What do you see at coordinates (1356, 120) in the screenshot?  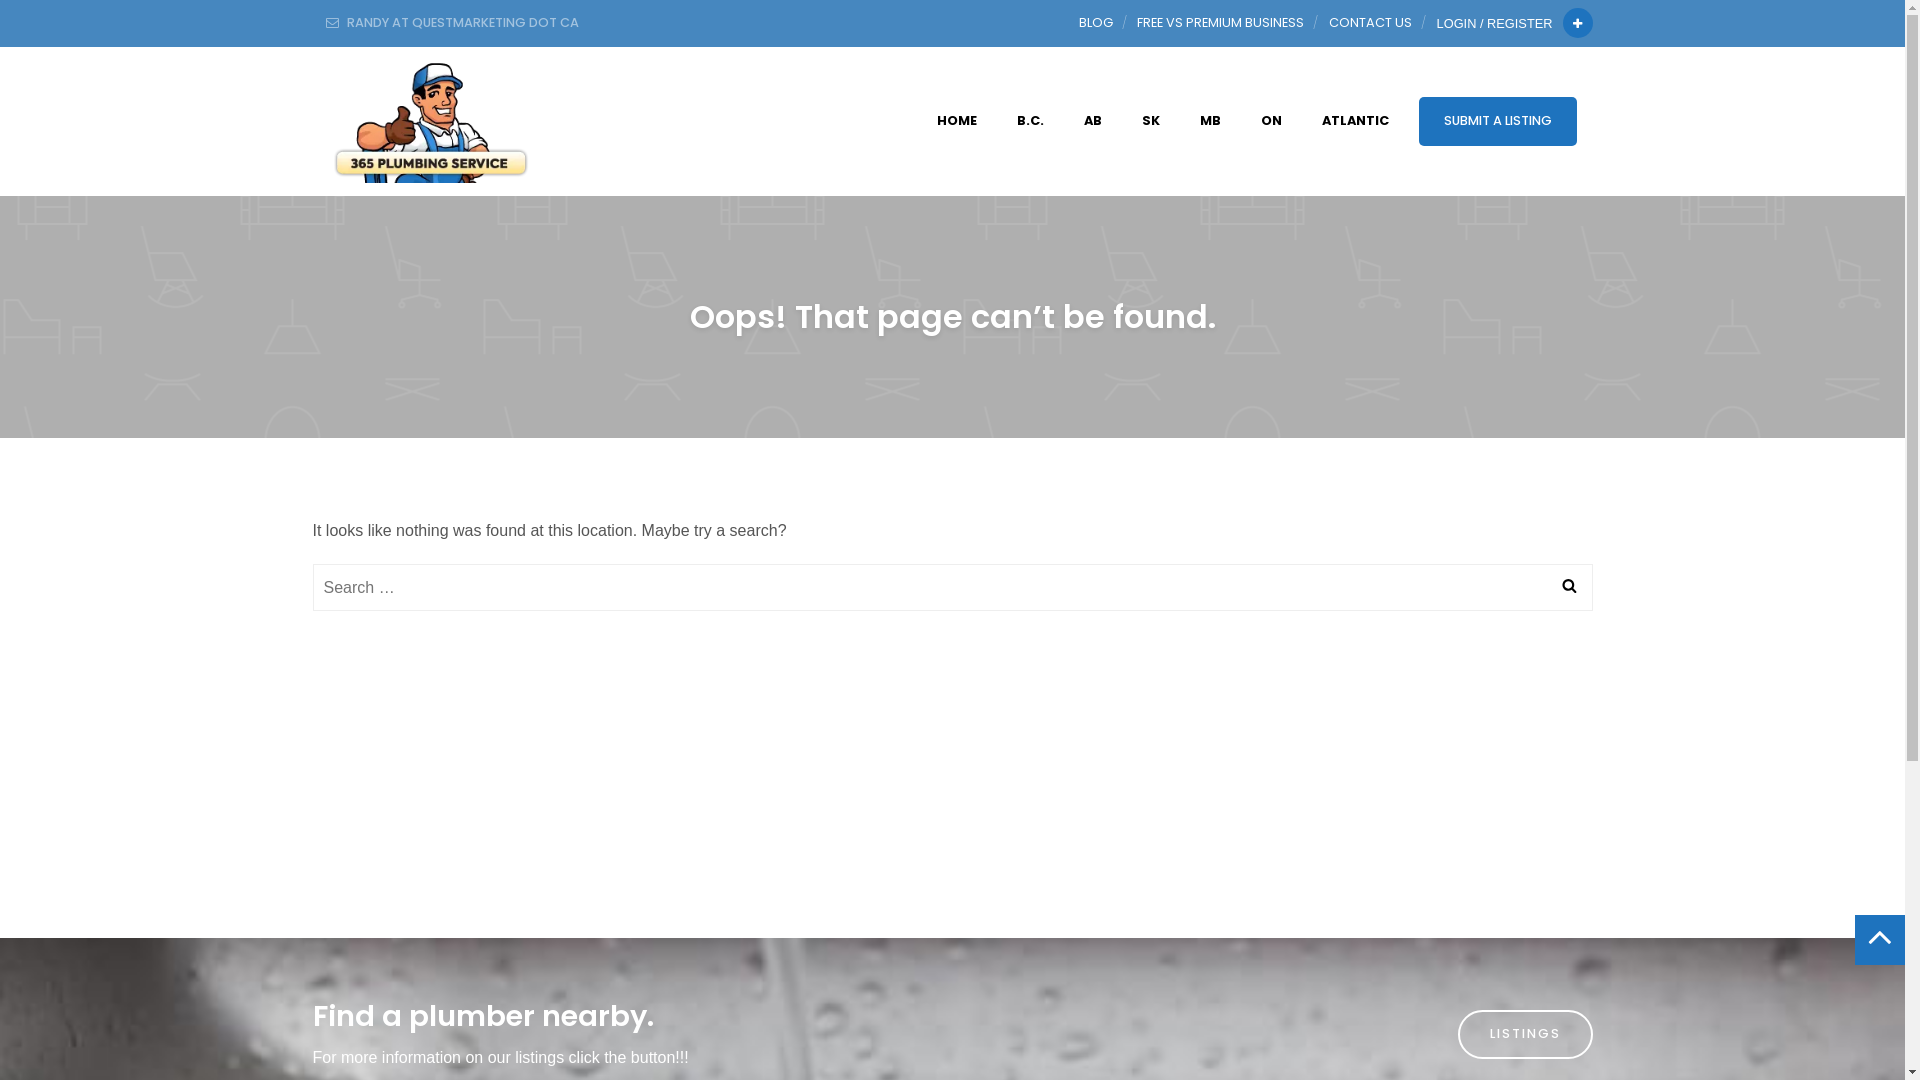 I see `ATLANTIC` at bounding box center [1356, 120].